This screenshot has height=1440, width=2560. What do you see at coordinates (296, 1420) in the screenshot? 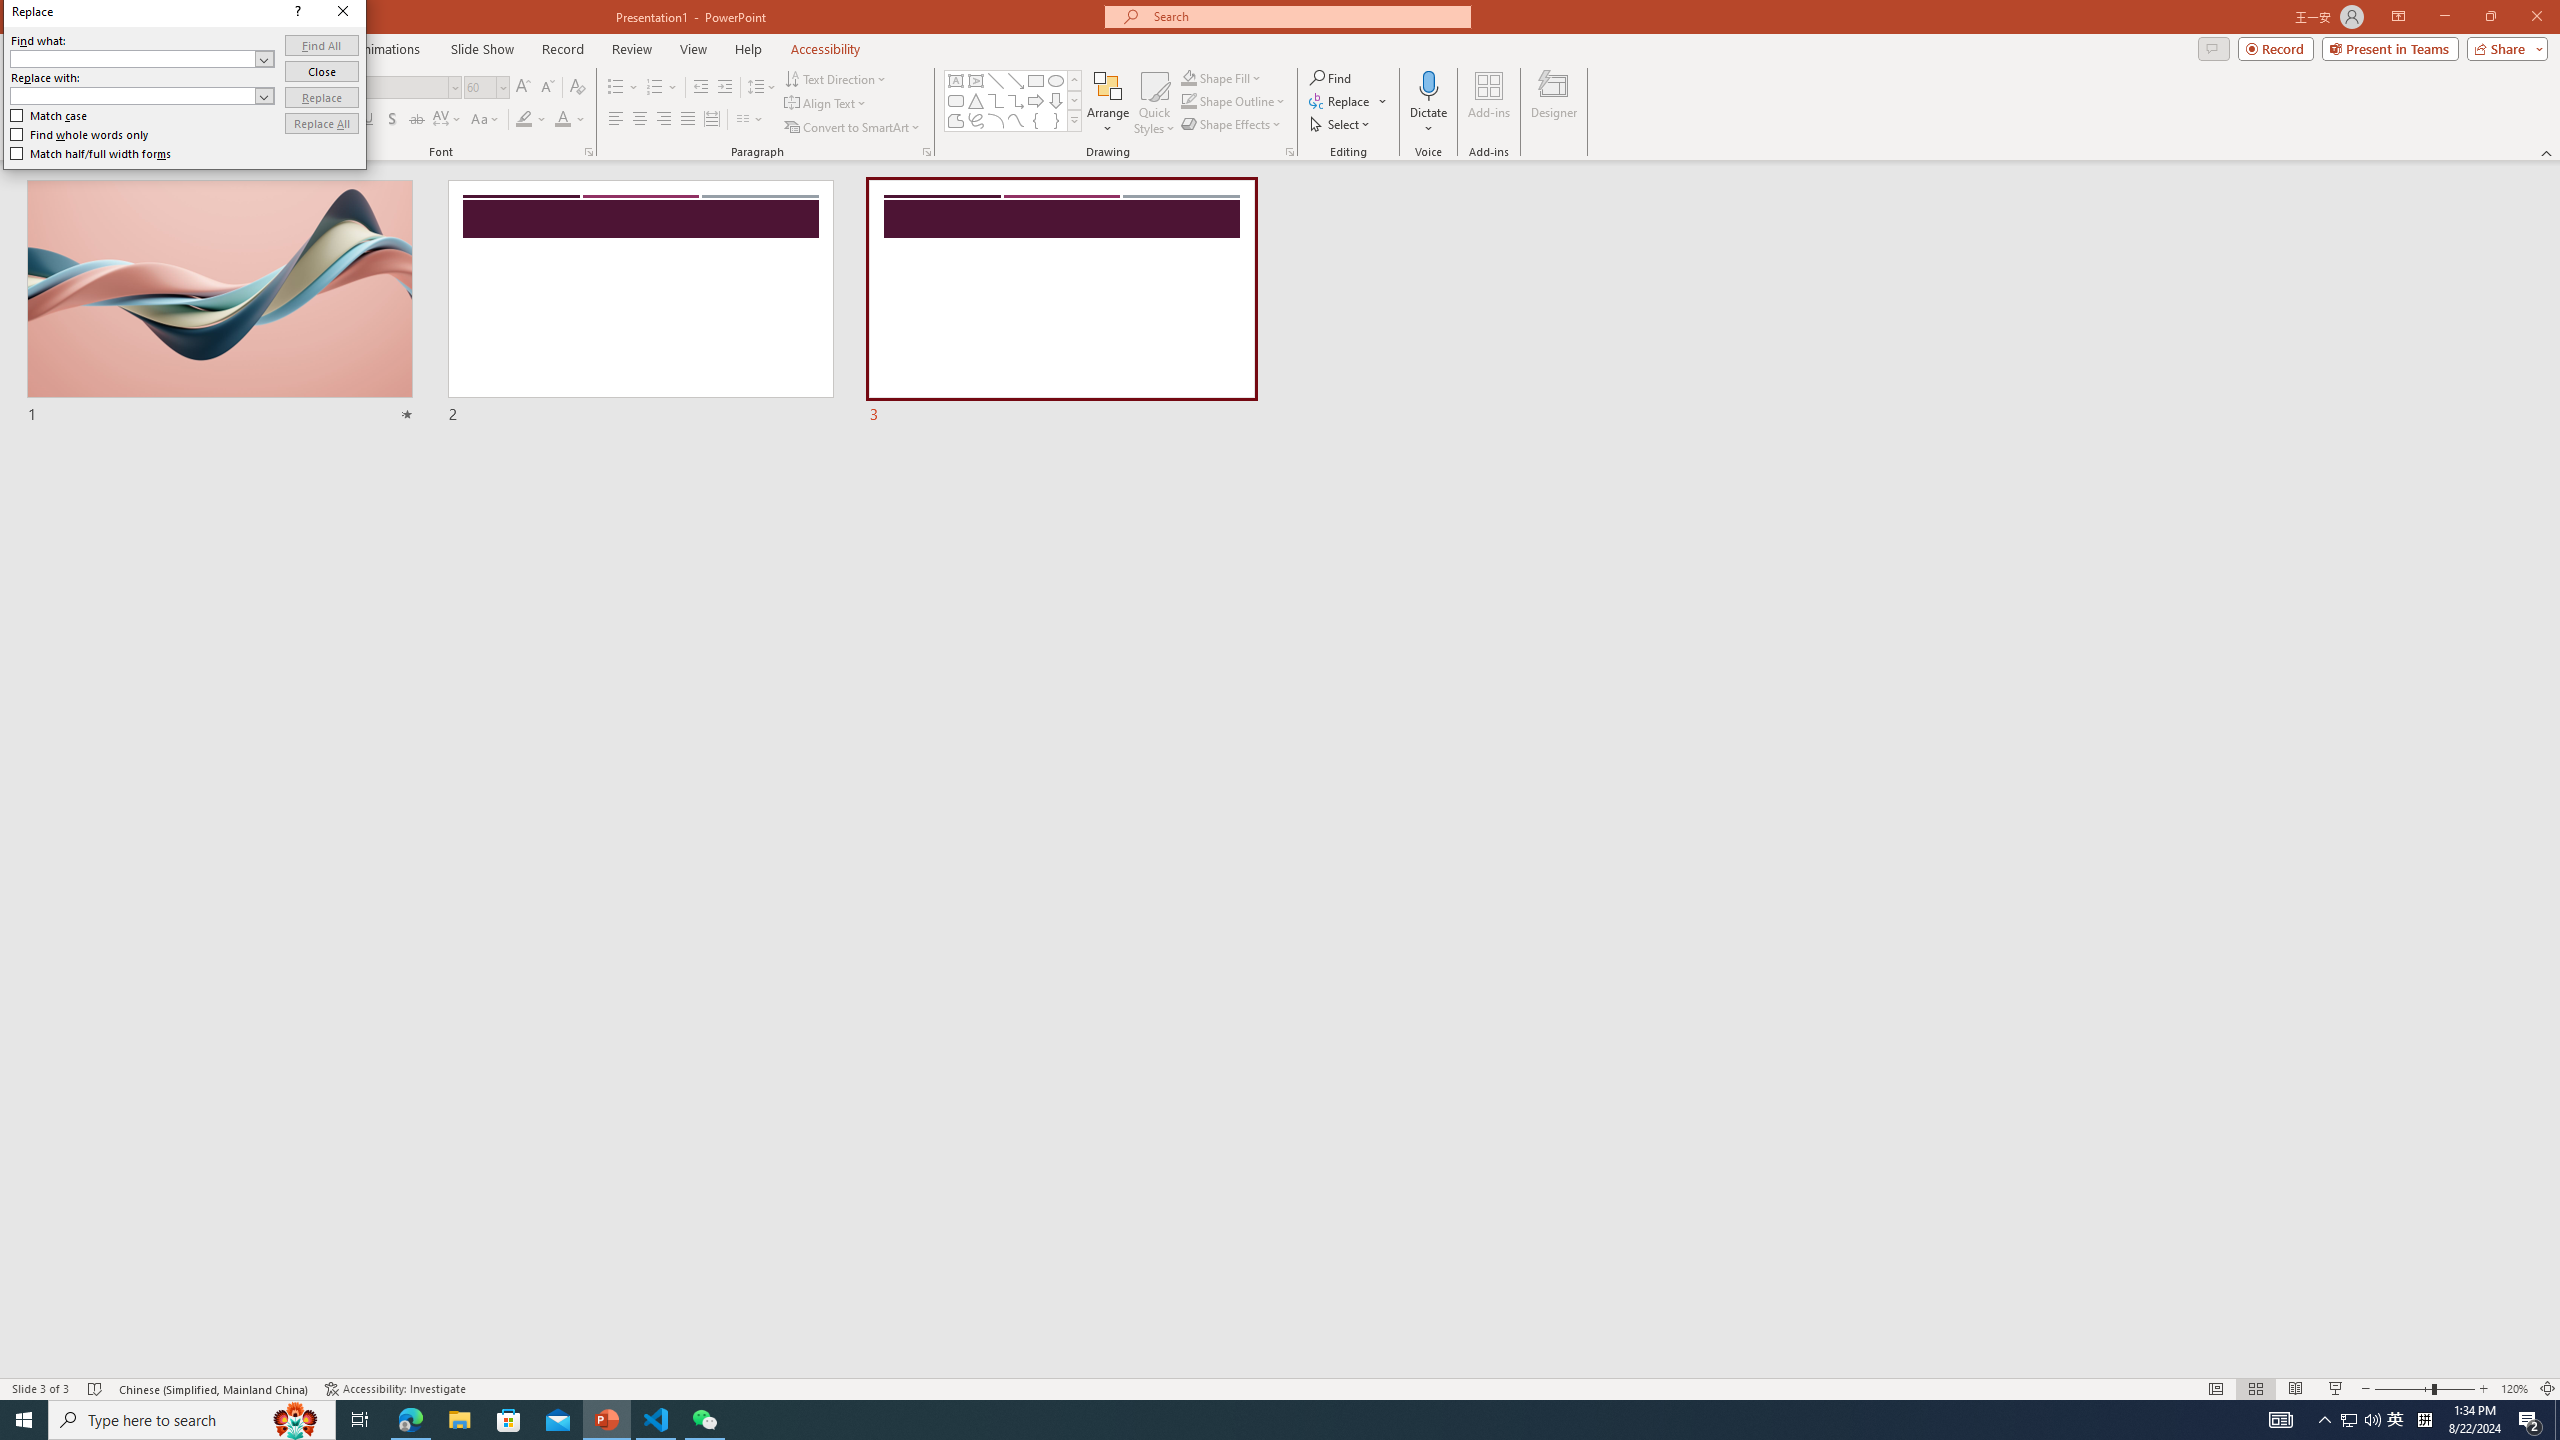
I see `Search highlights icon opens search home window` at bounding box center [296, 1420].